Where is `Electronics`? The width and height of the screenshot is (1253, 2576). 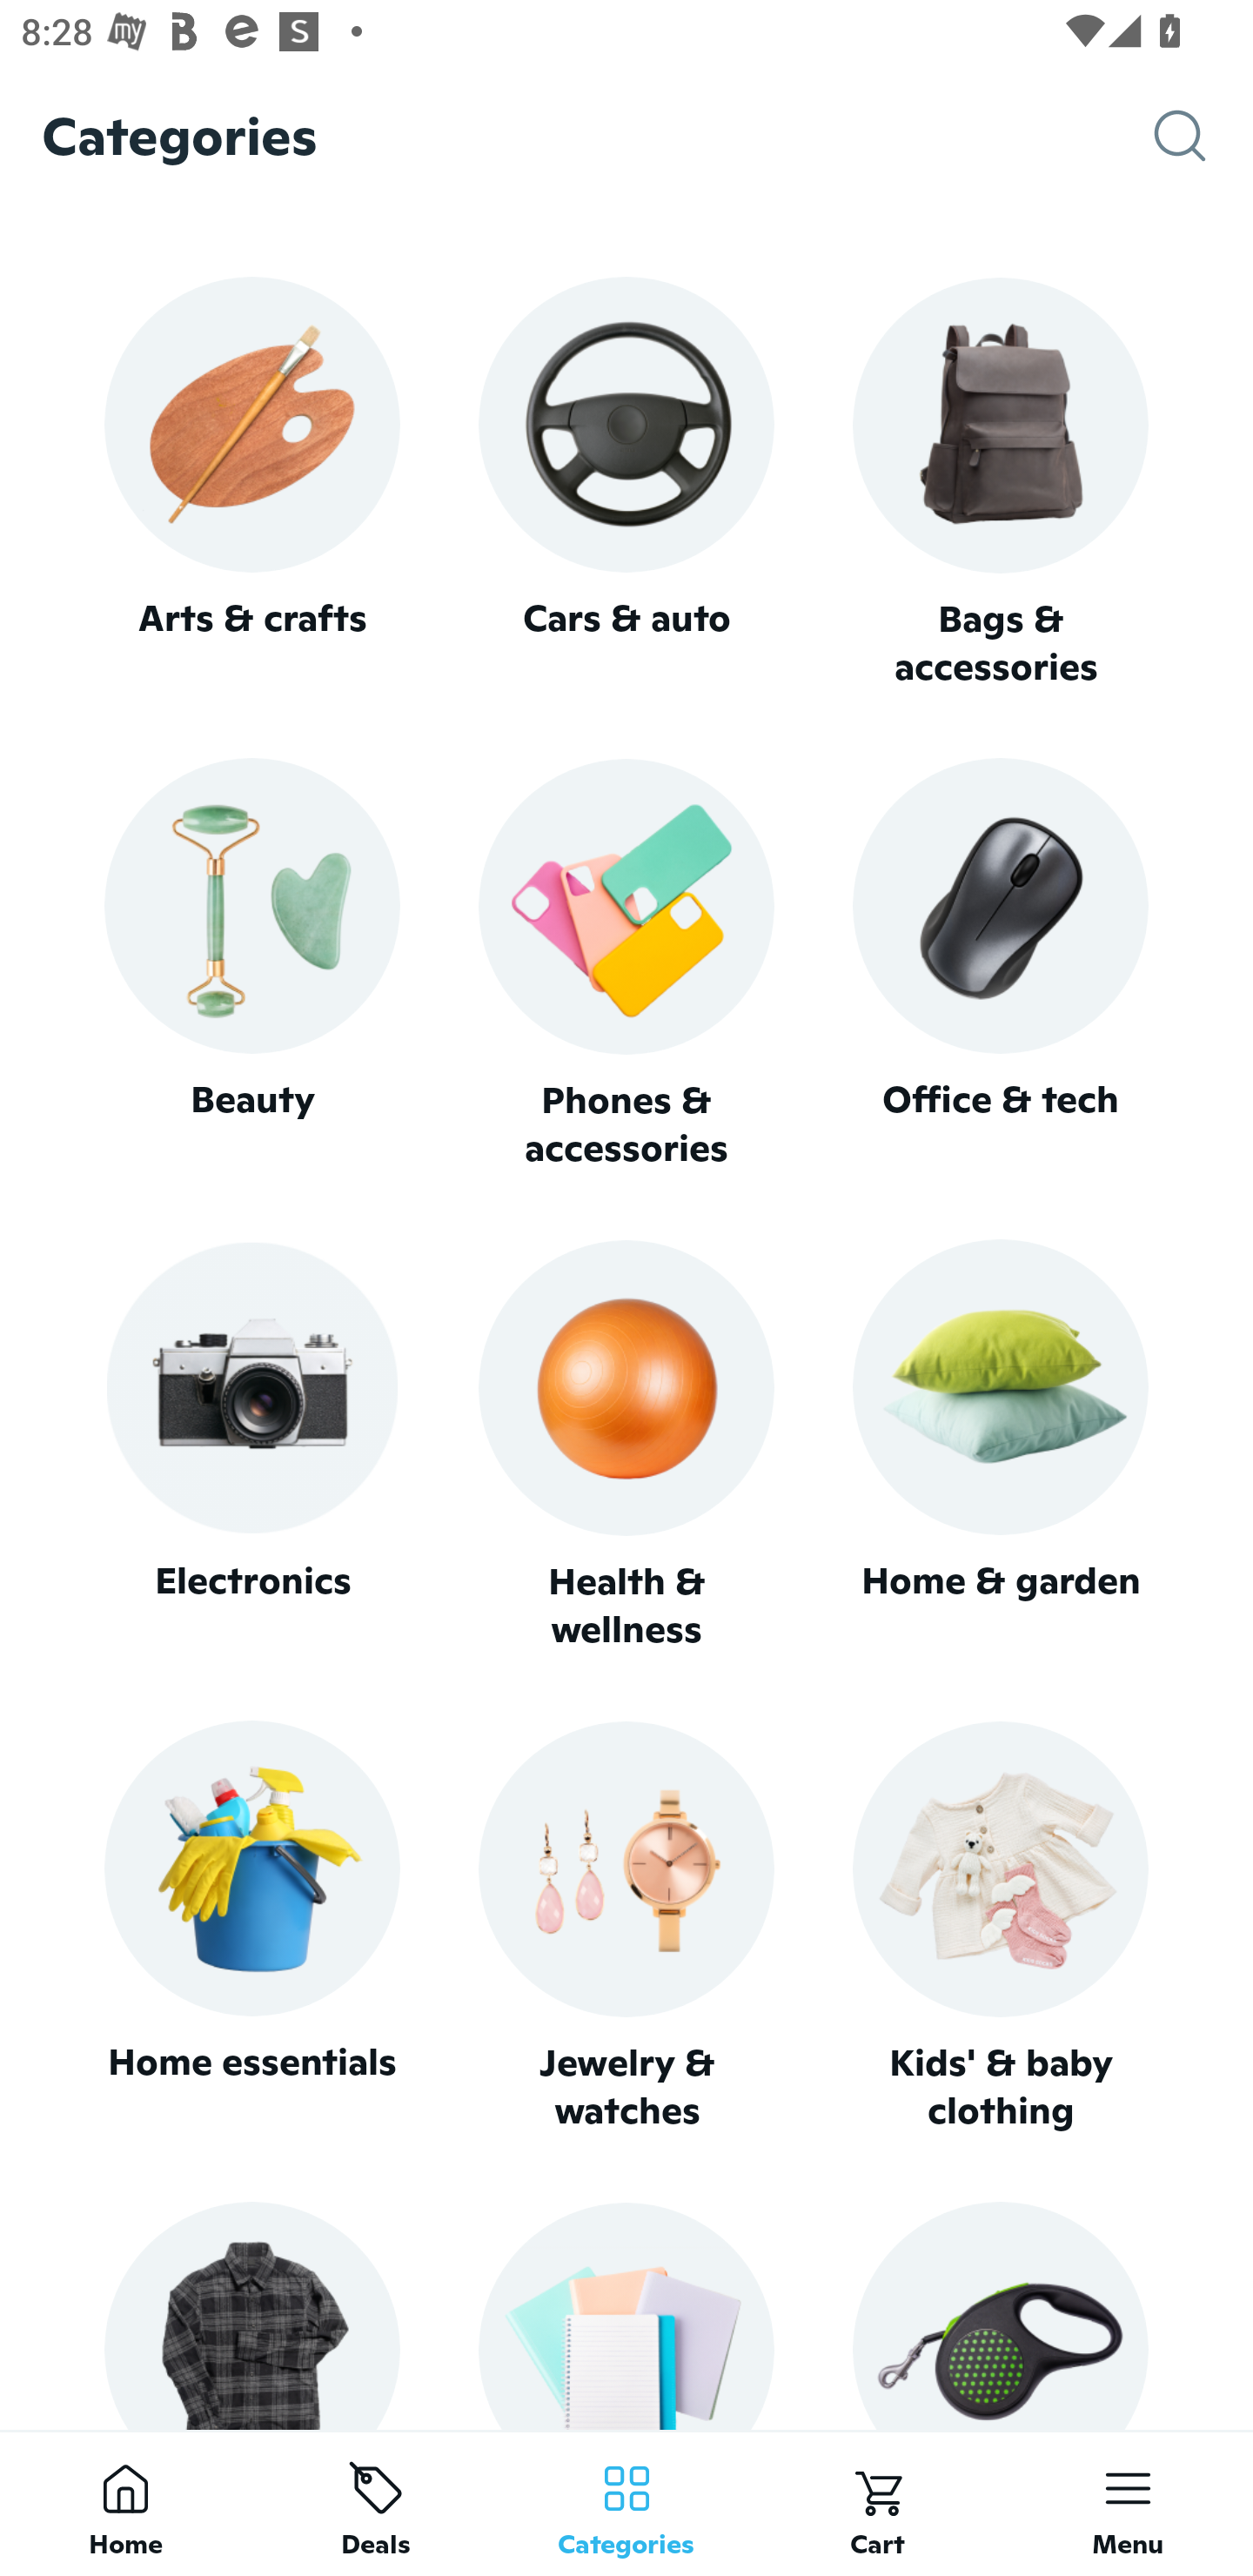 Electronics is located at coordinates (251, 1446).